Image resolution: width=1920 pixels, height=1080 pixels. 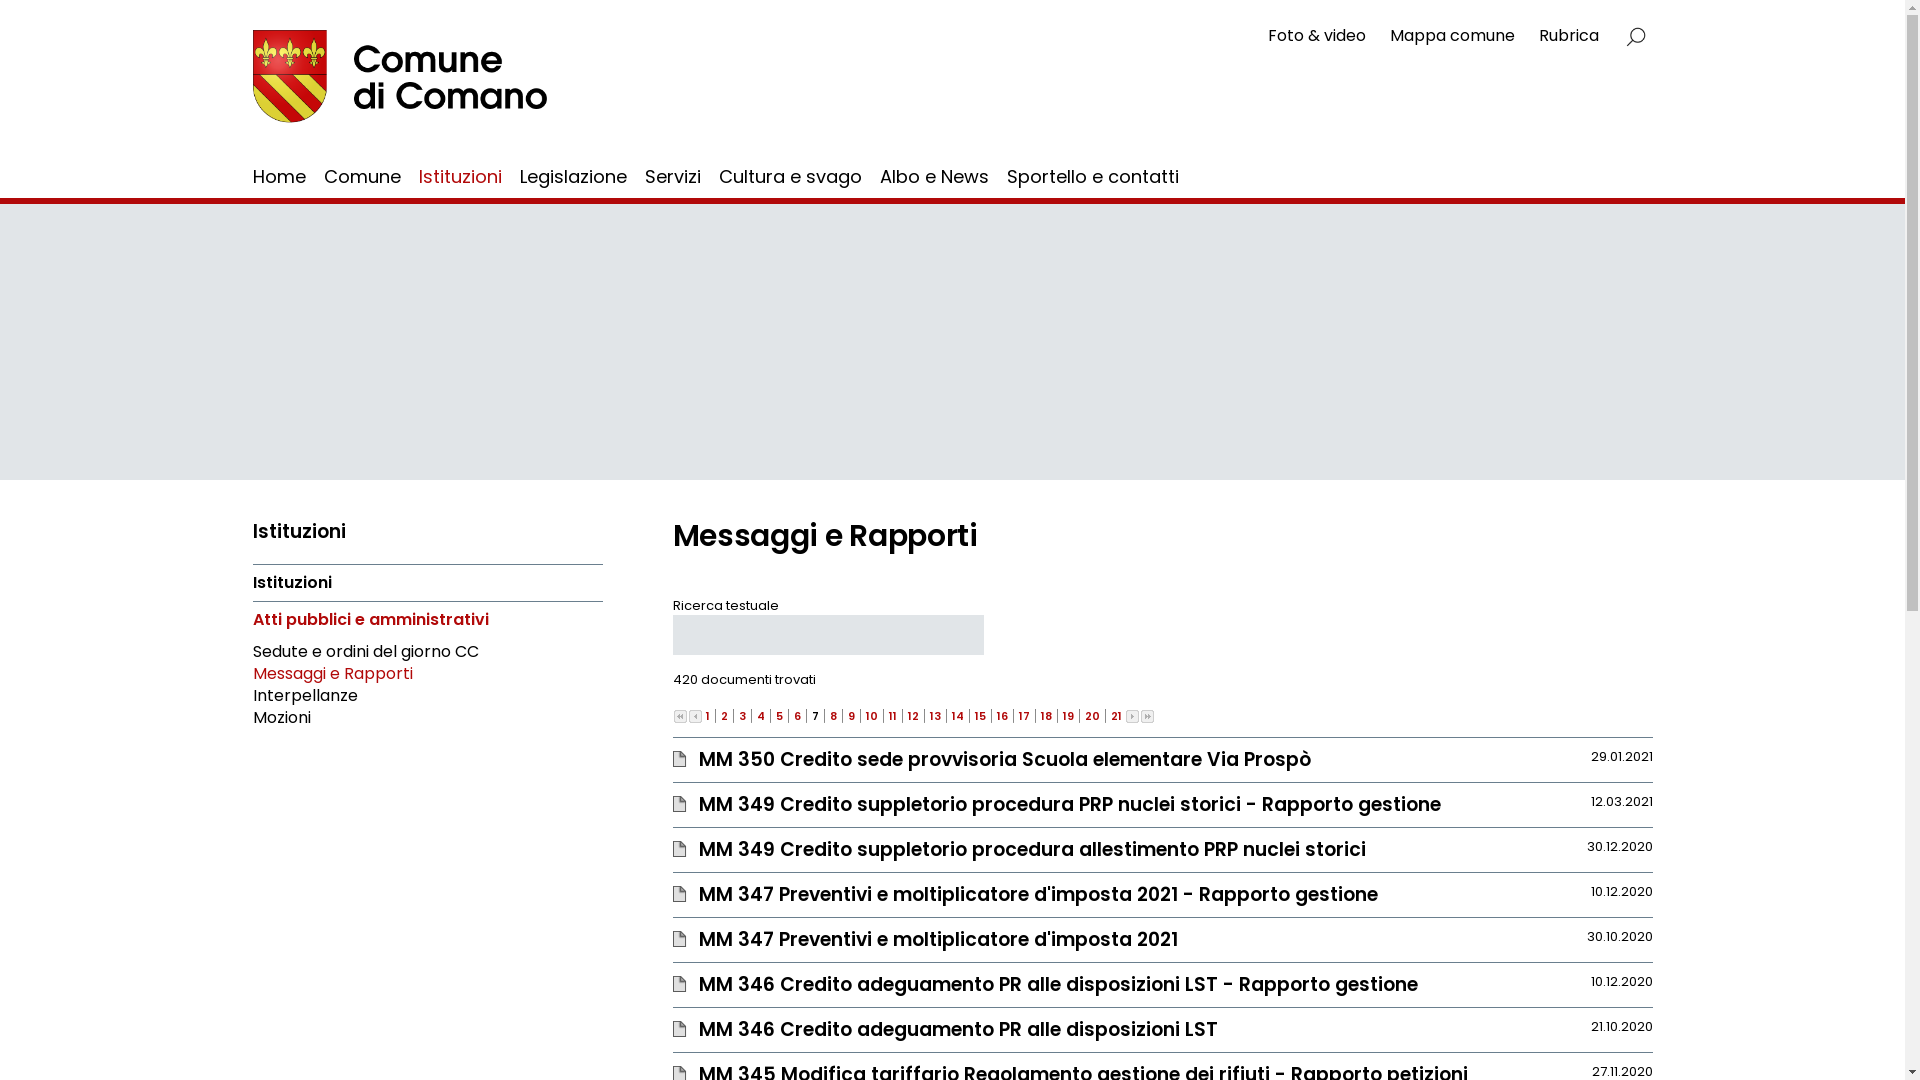 I want to click on 11, so click(x=892, y=716).